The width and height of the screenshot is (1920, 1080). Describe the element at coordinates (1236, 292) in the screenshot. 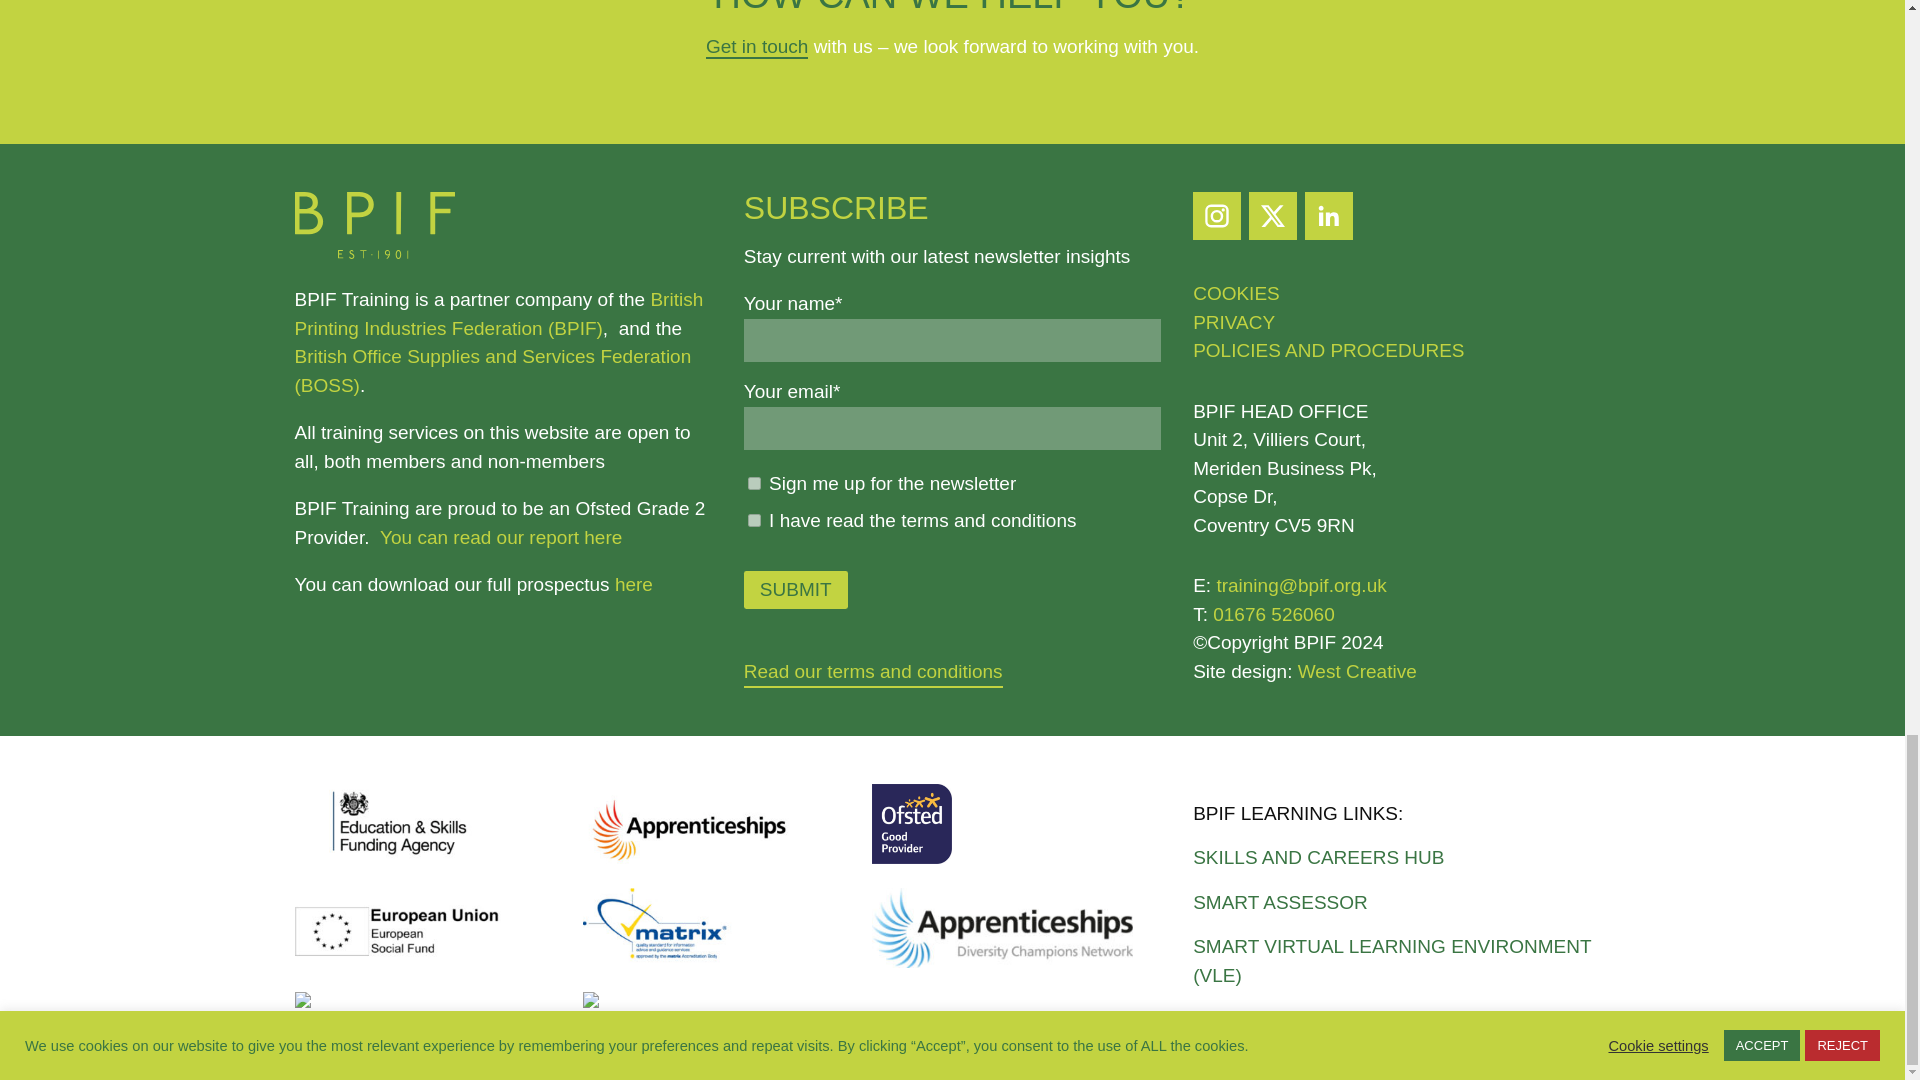

I see `COOKIES` at that location.